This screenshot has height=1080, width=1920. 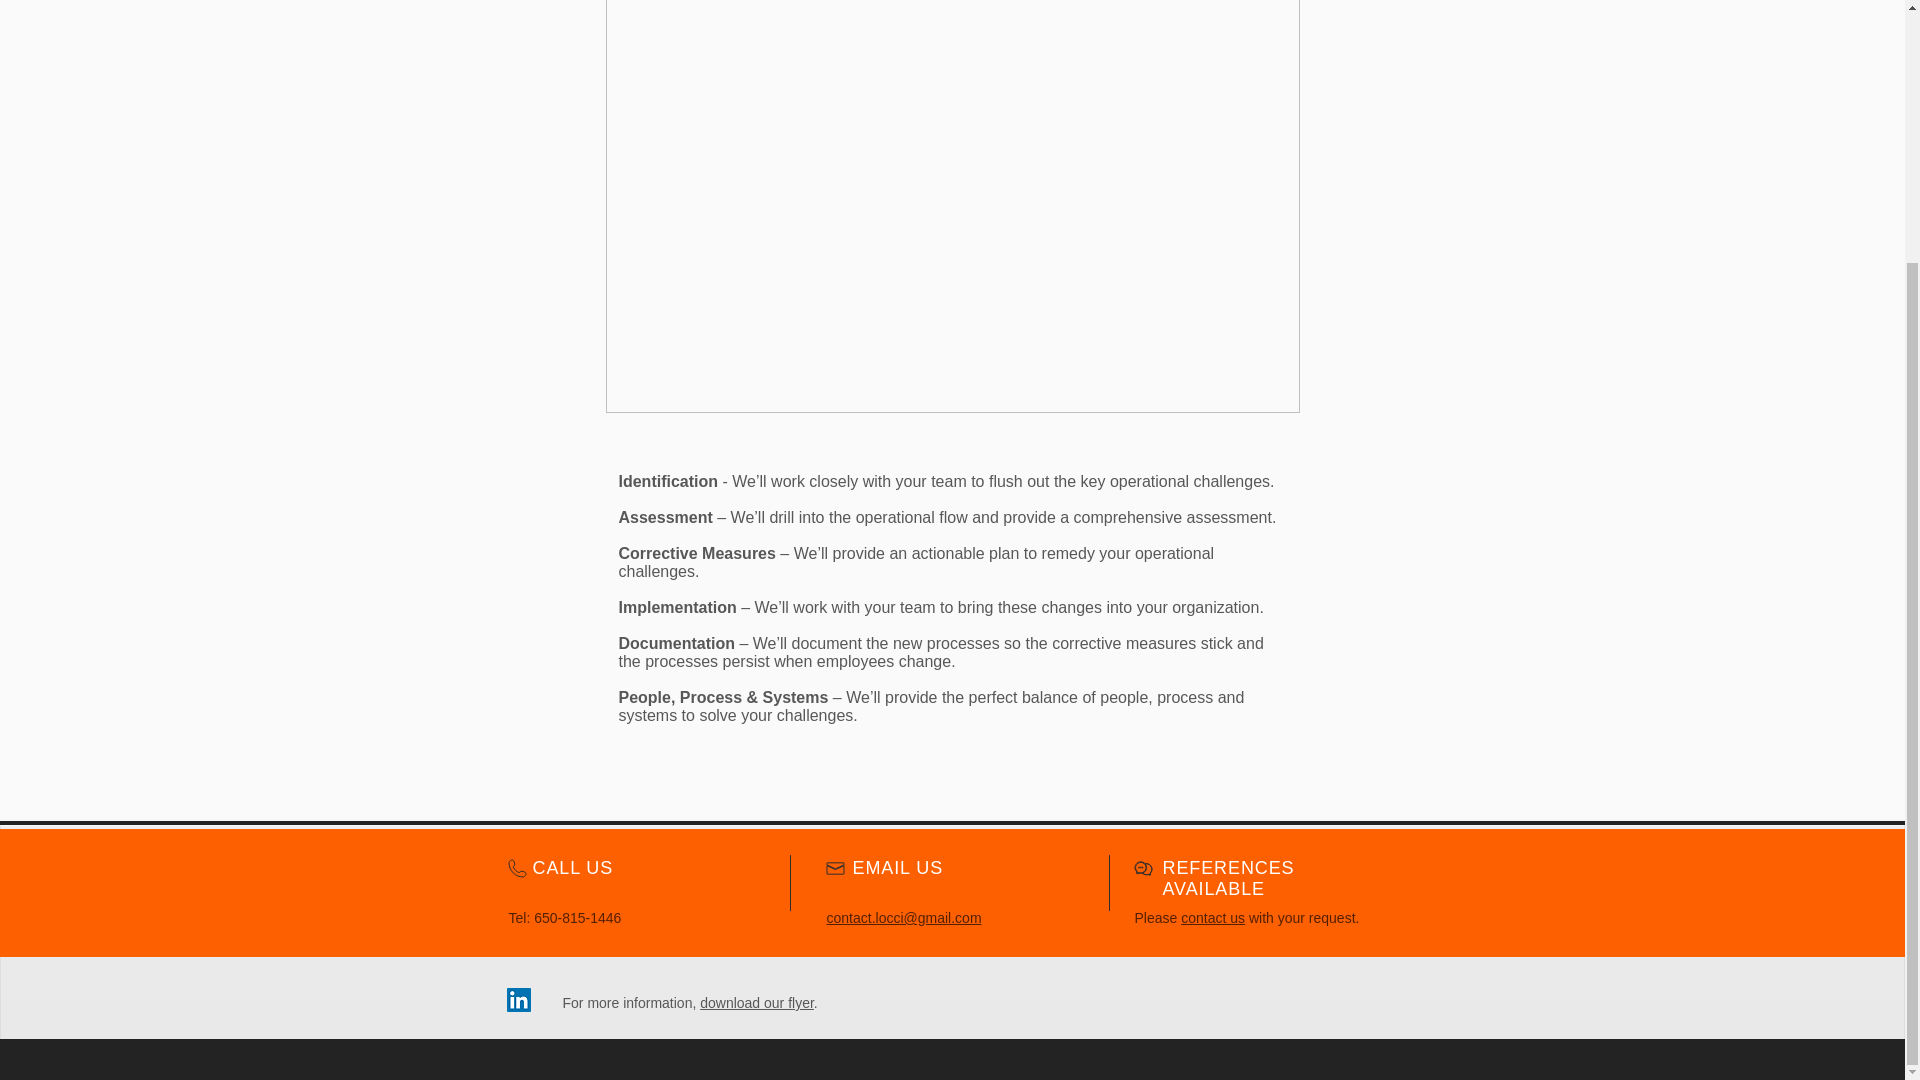 I want to click on download our flyer, so click(x=757, y=1002).